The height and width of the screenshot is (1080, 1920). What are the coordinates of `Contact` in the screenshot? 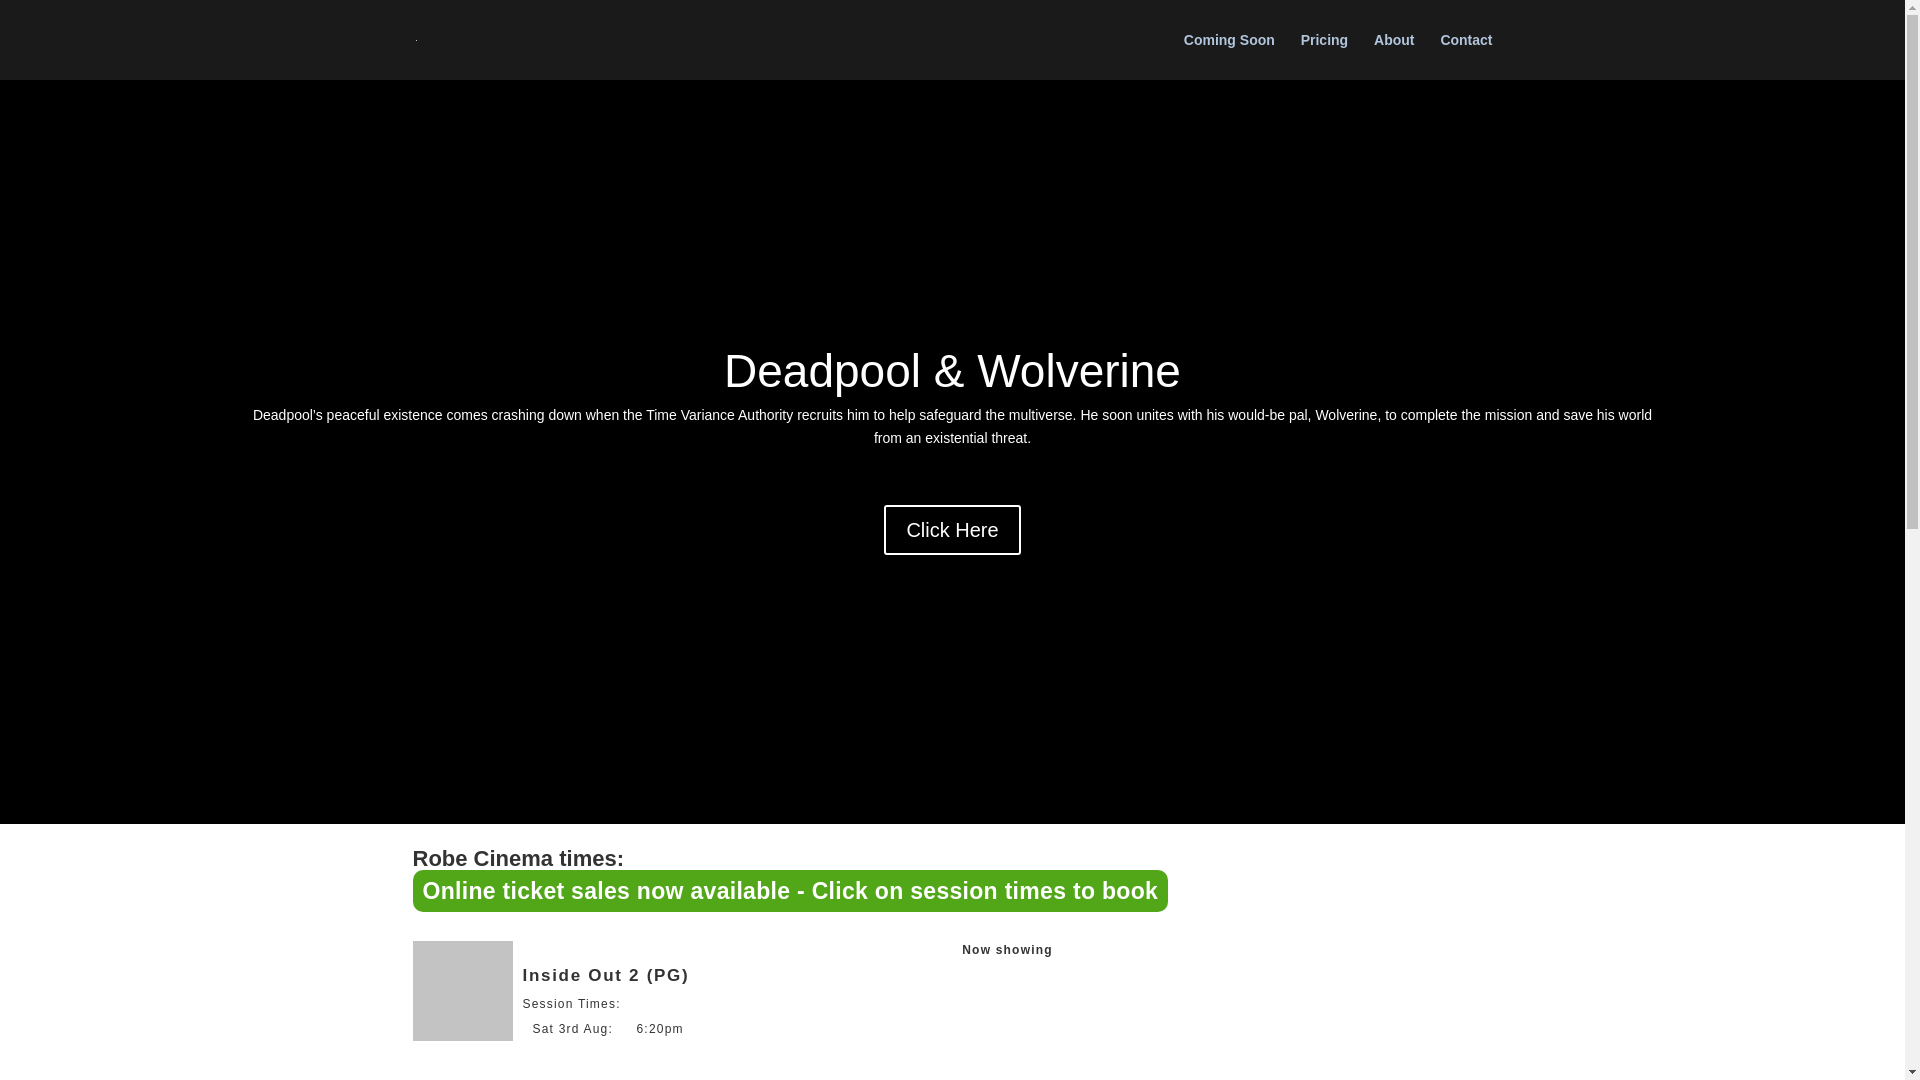 It's located at (1466, 56).